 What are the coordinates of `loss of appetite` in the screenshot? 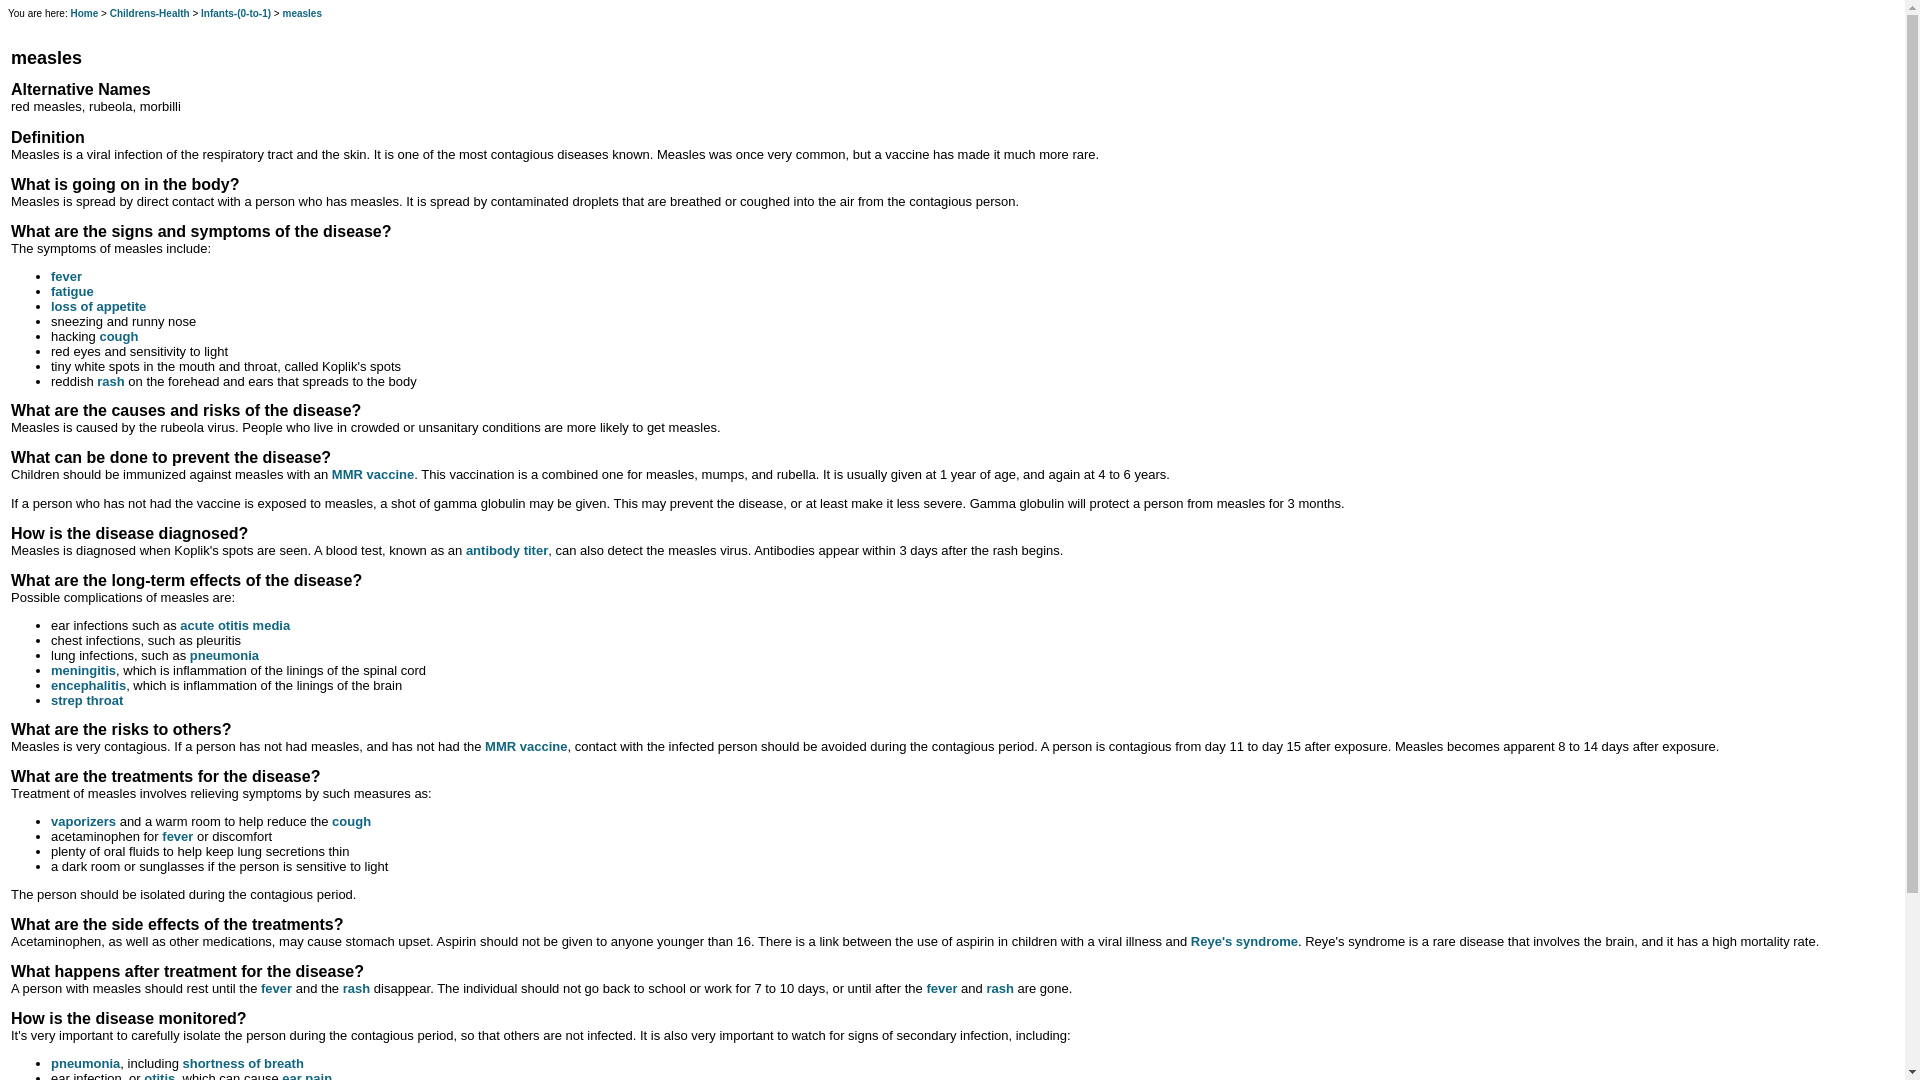 It's located at (98, 306).